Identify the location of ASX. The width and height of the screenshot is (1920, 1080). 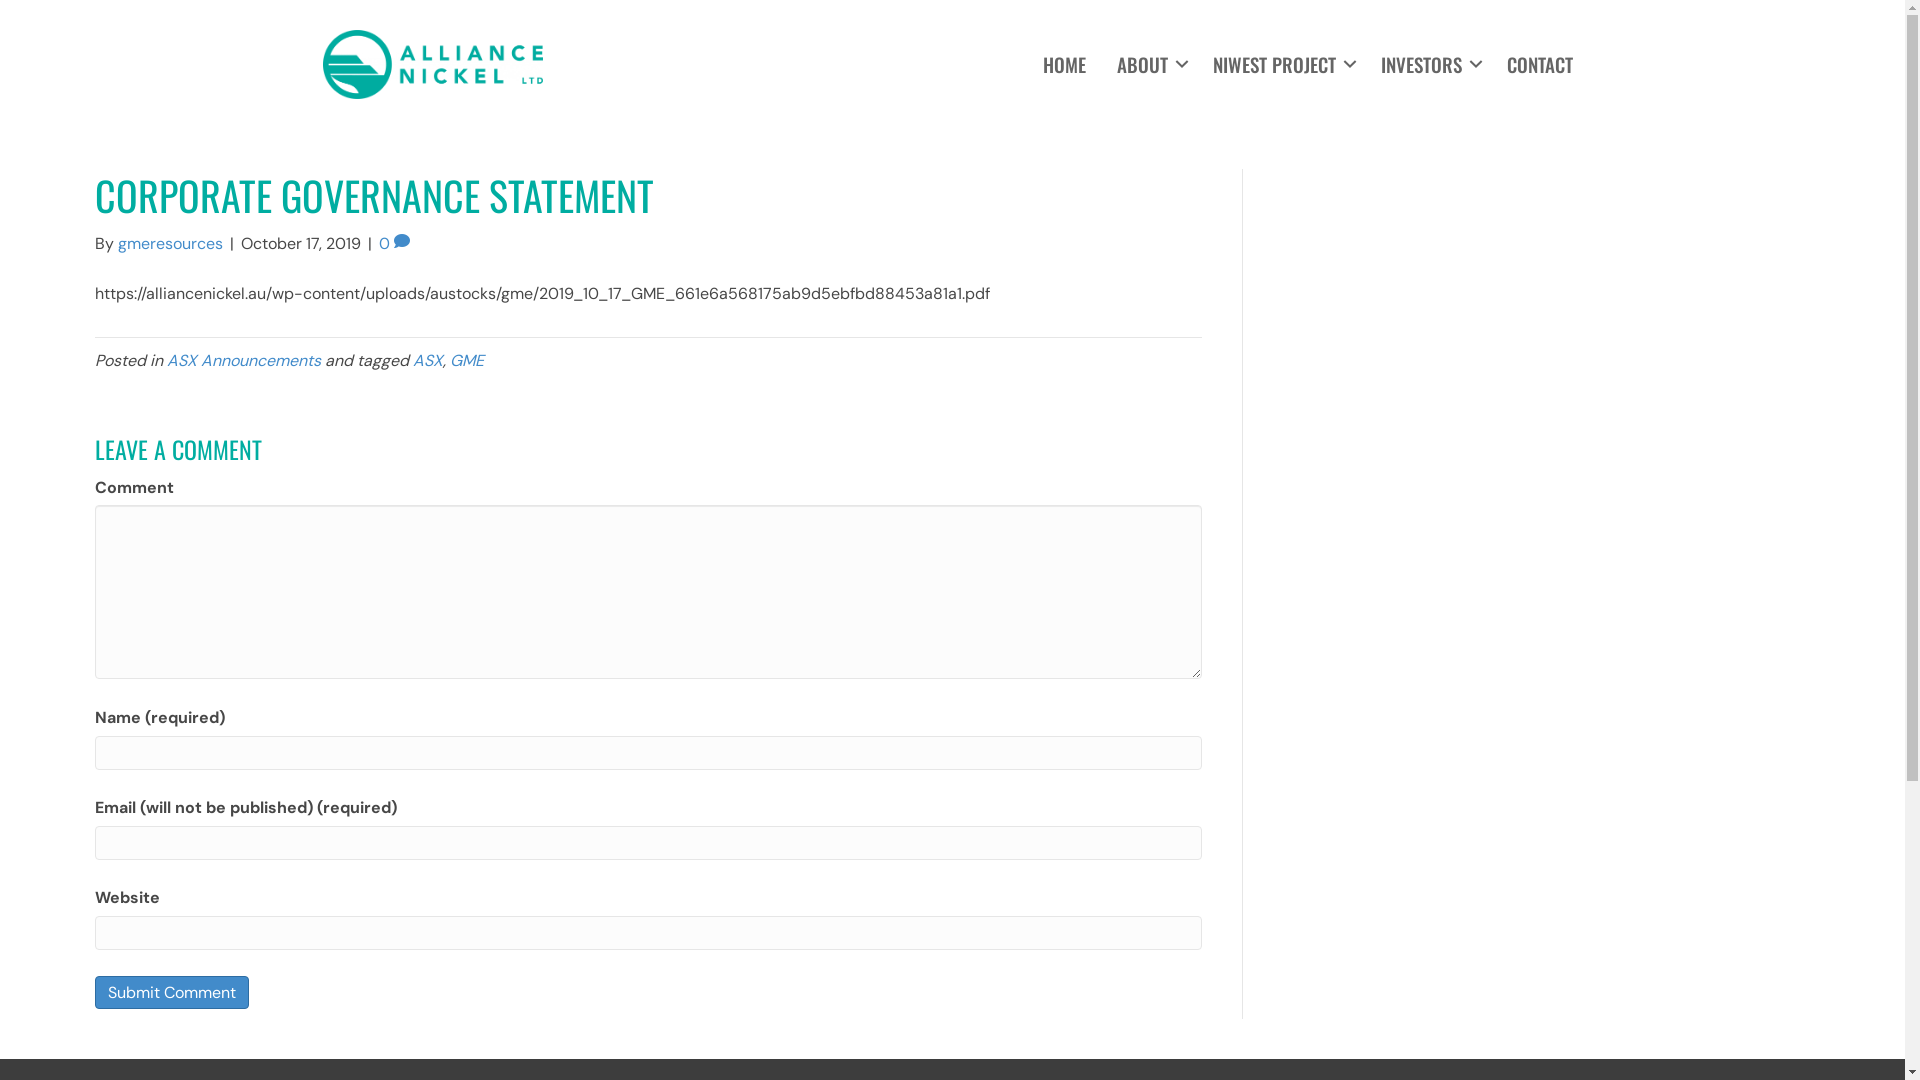
(428, 360).